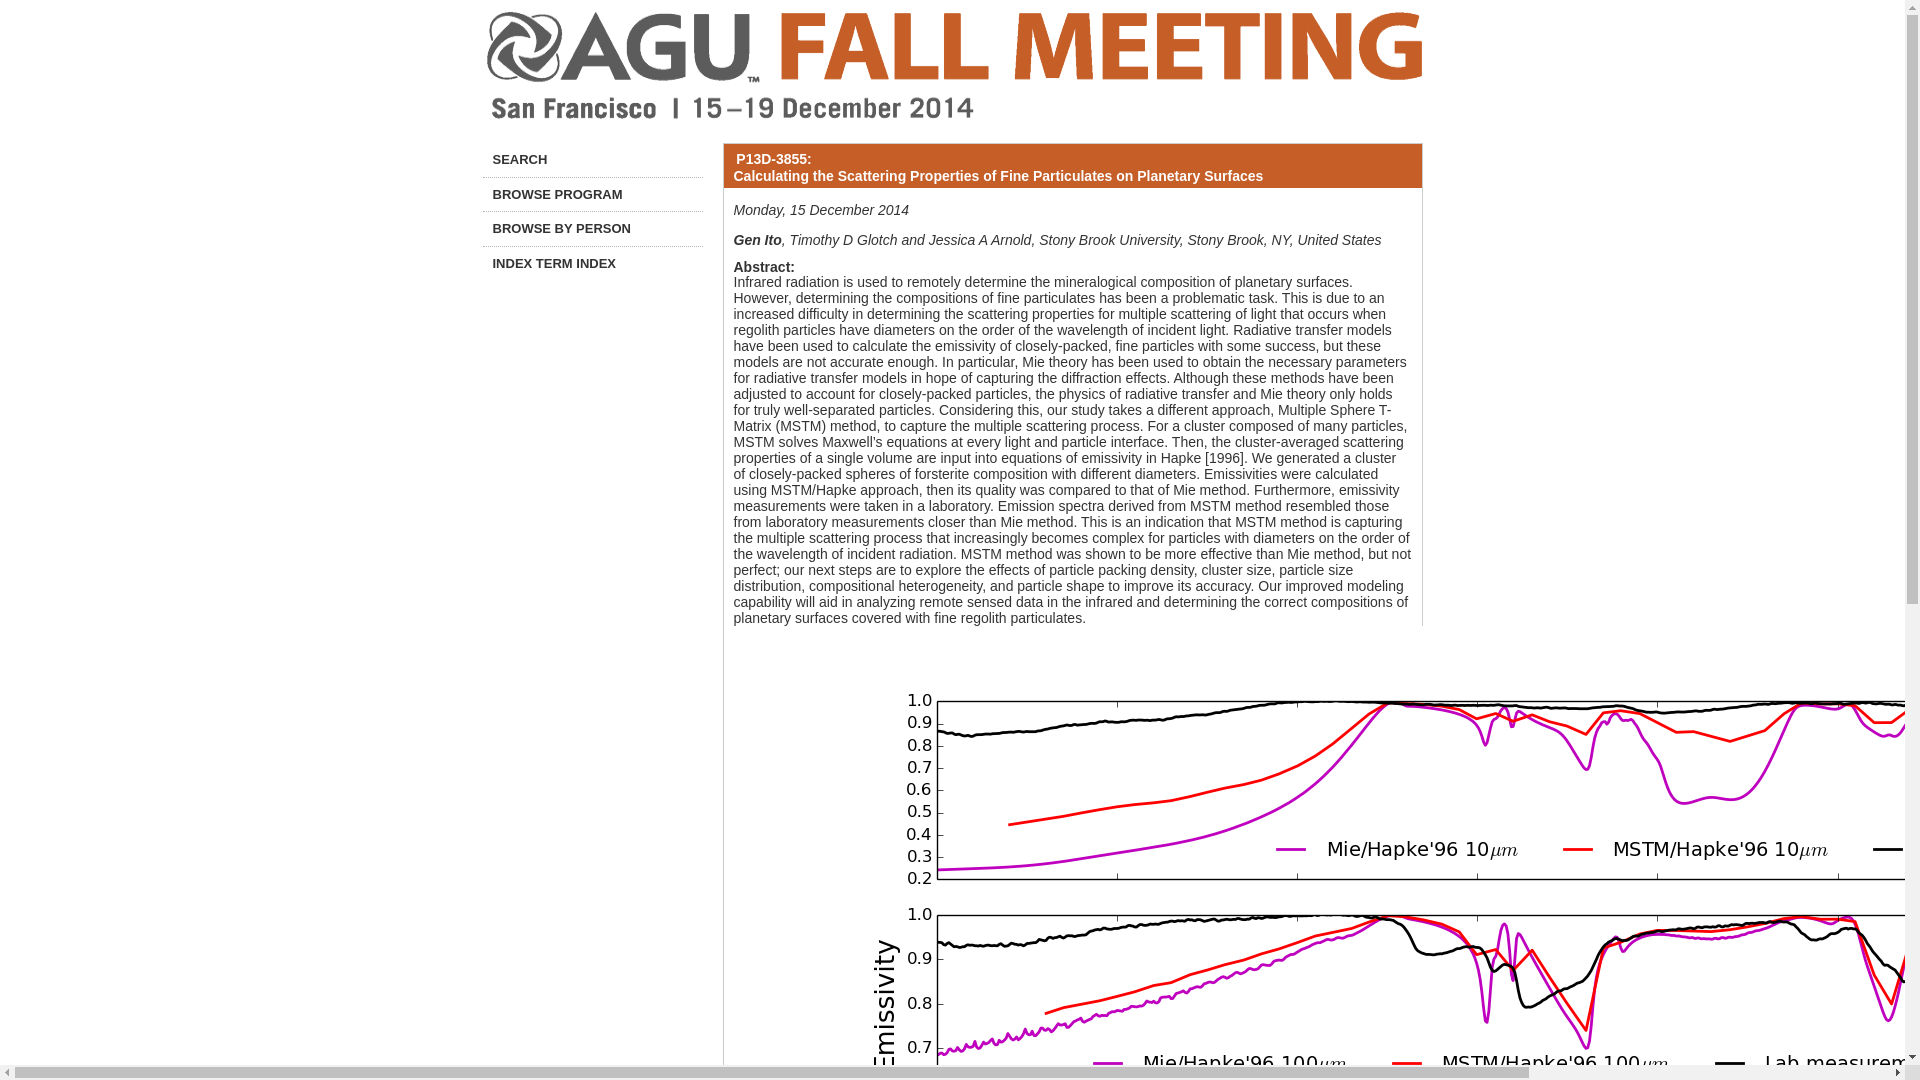 This screenshot has height=1080, width=1920. I want to click on SEARCH, so click(592, 160).